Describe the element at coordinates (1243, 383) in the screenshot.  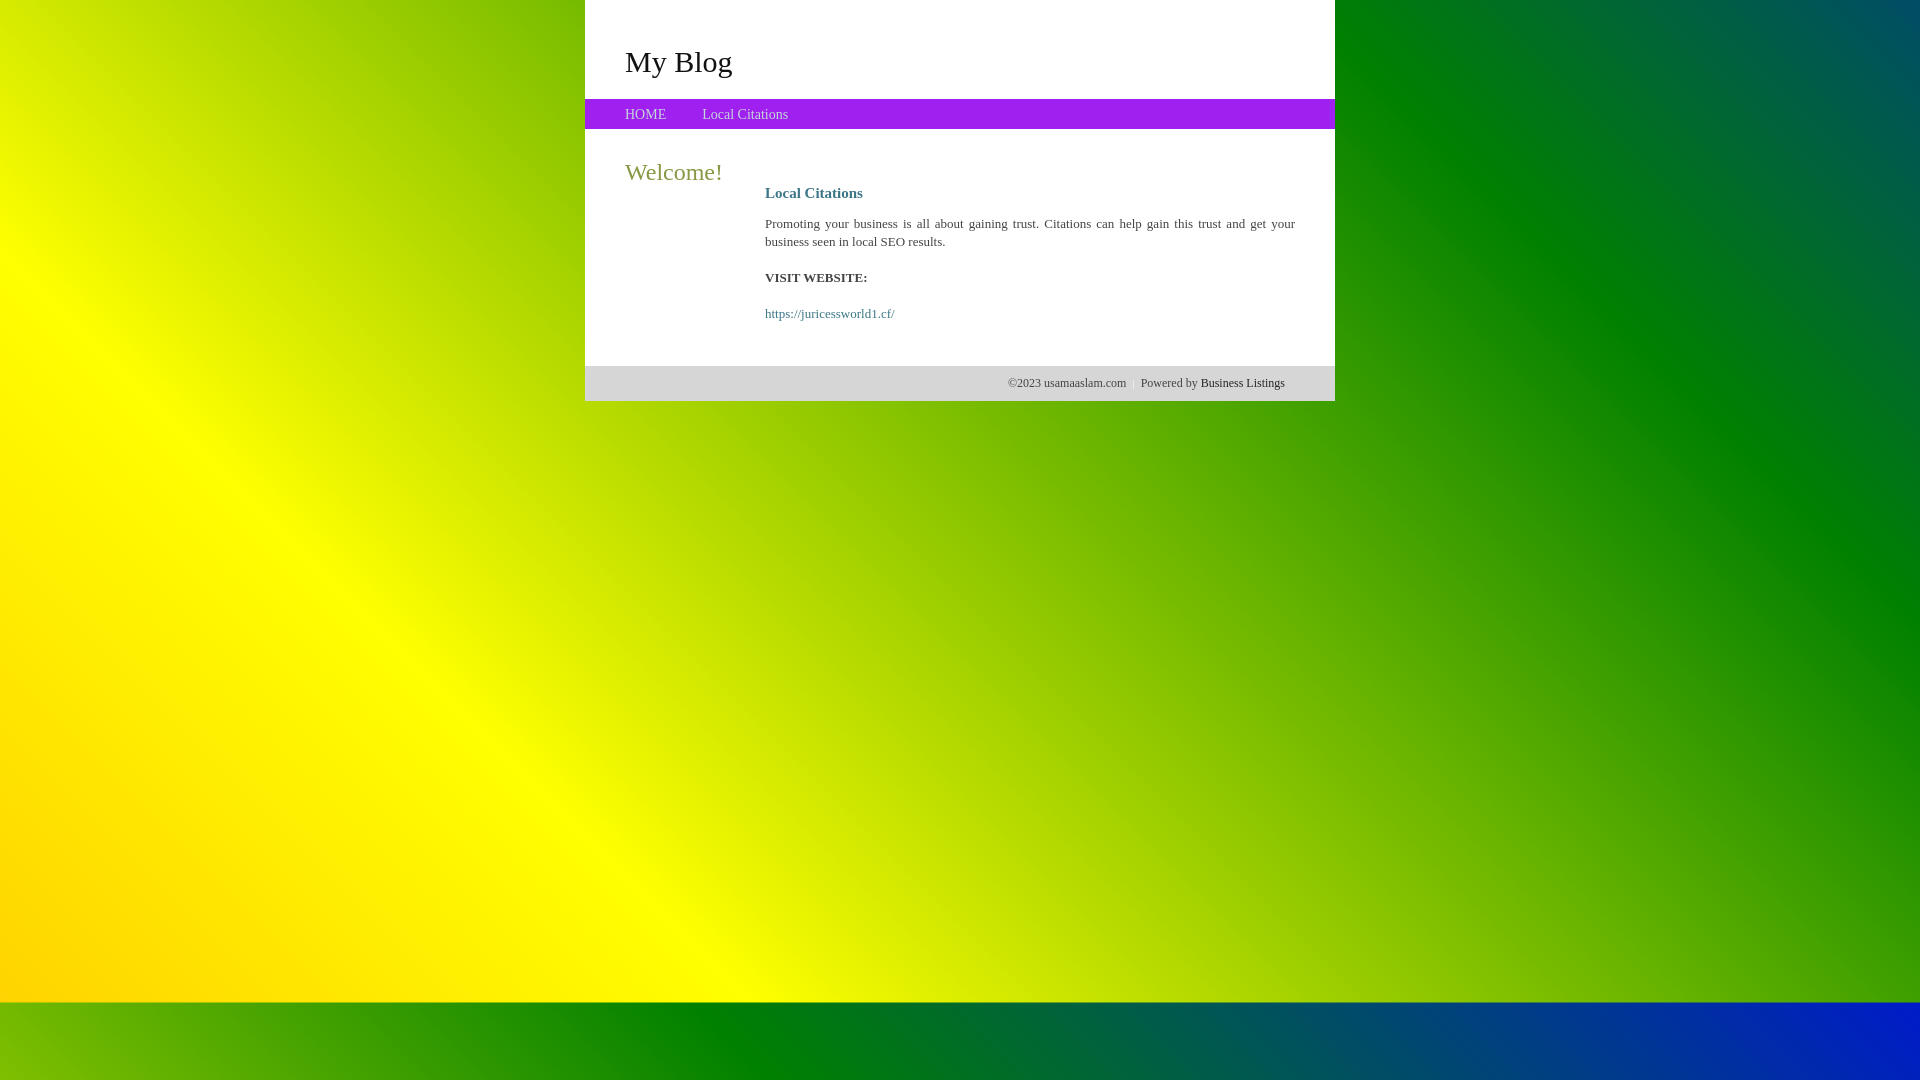
I see `Business Listings` at that location.